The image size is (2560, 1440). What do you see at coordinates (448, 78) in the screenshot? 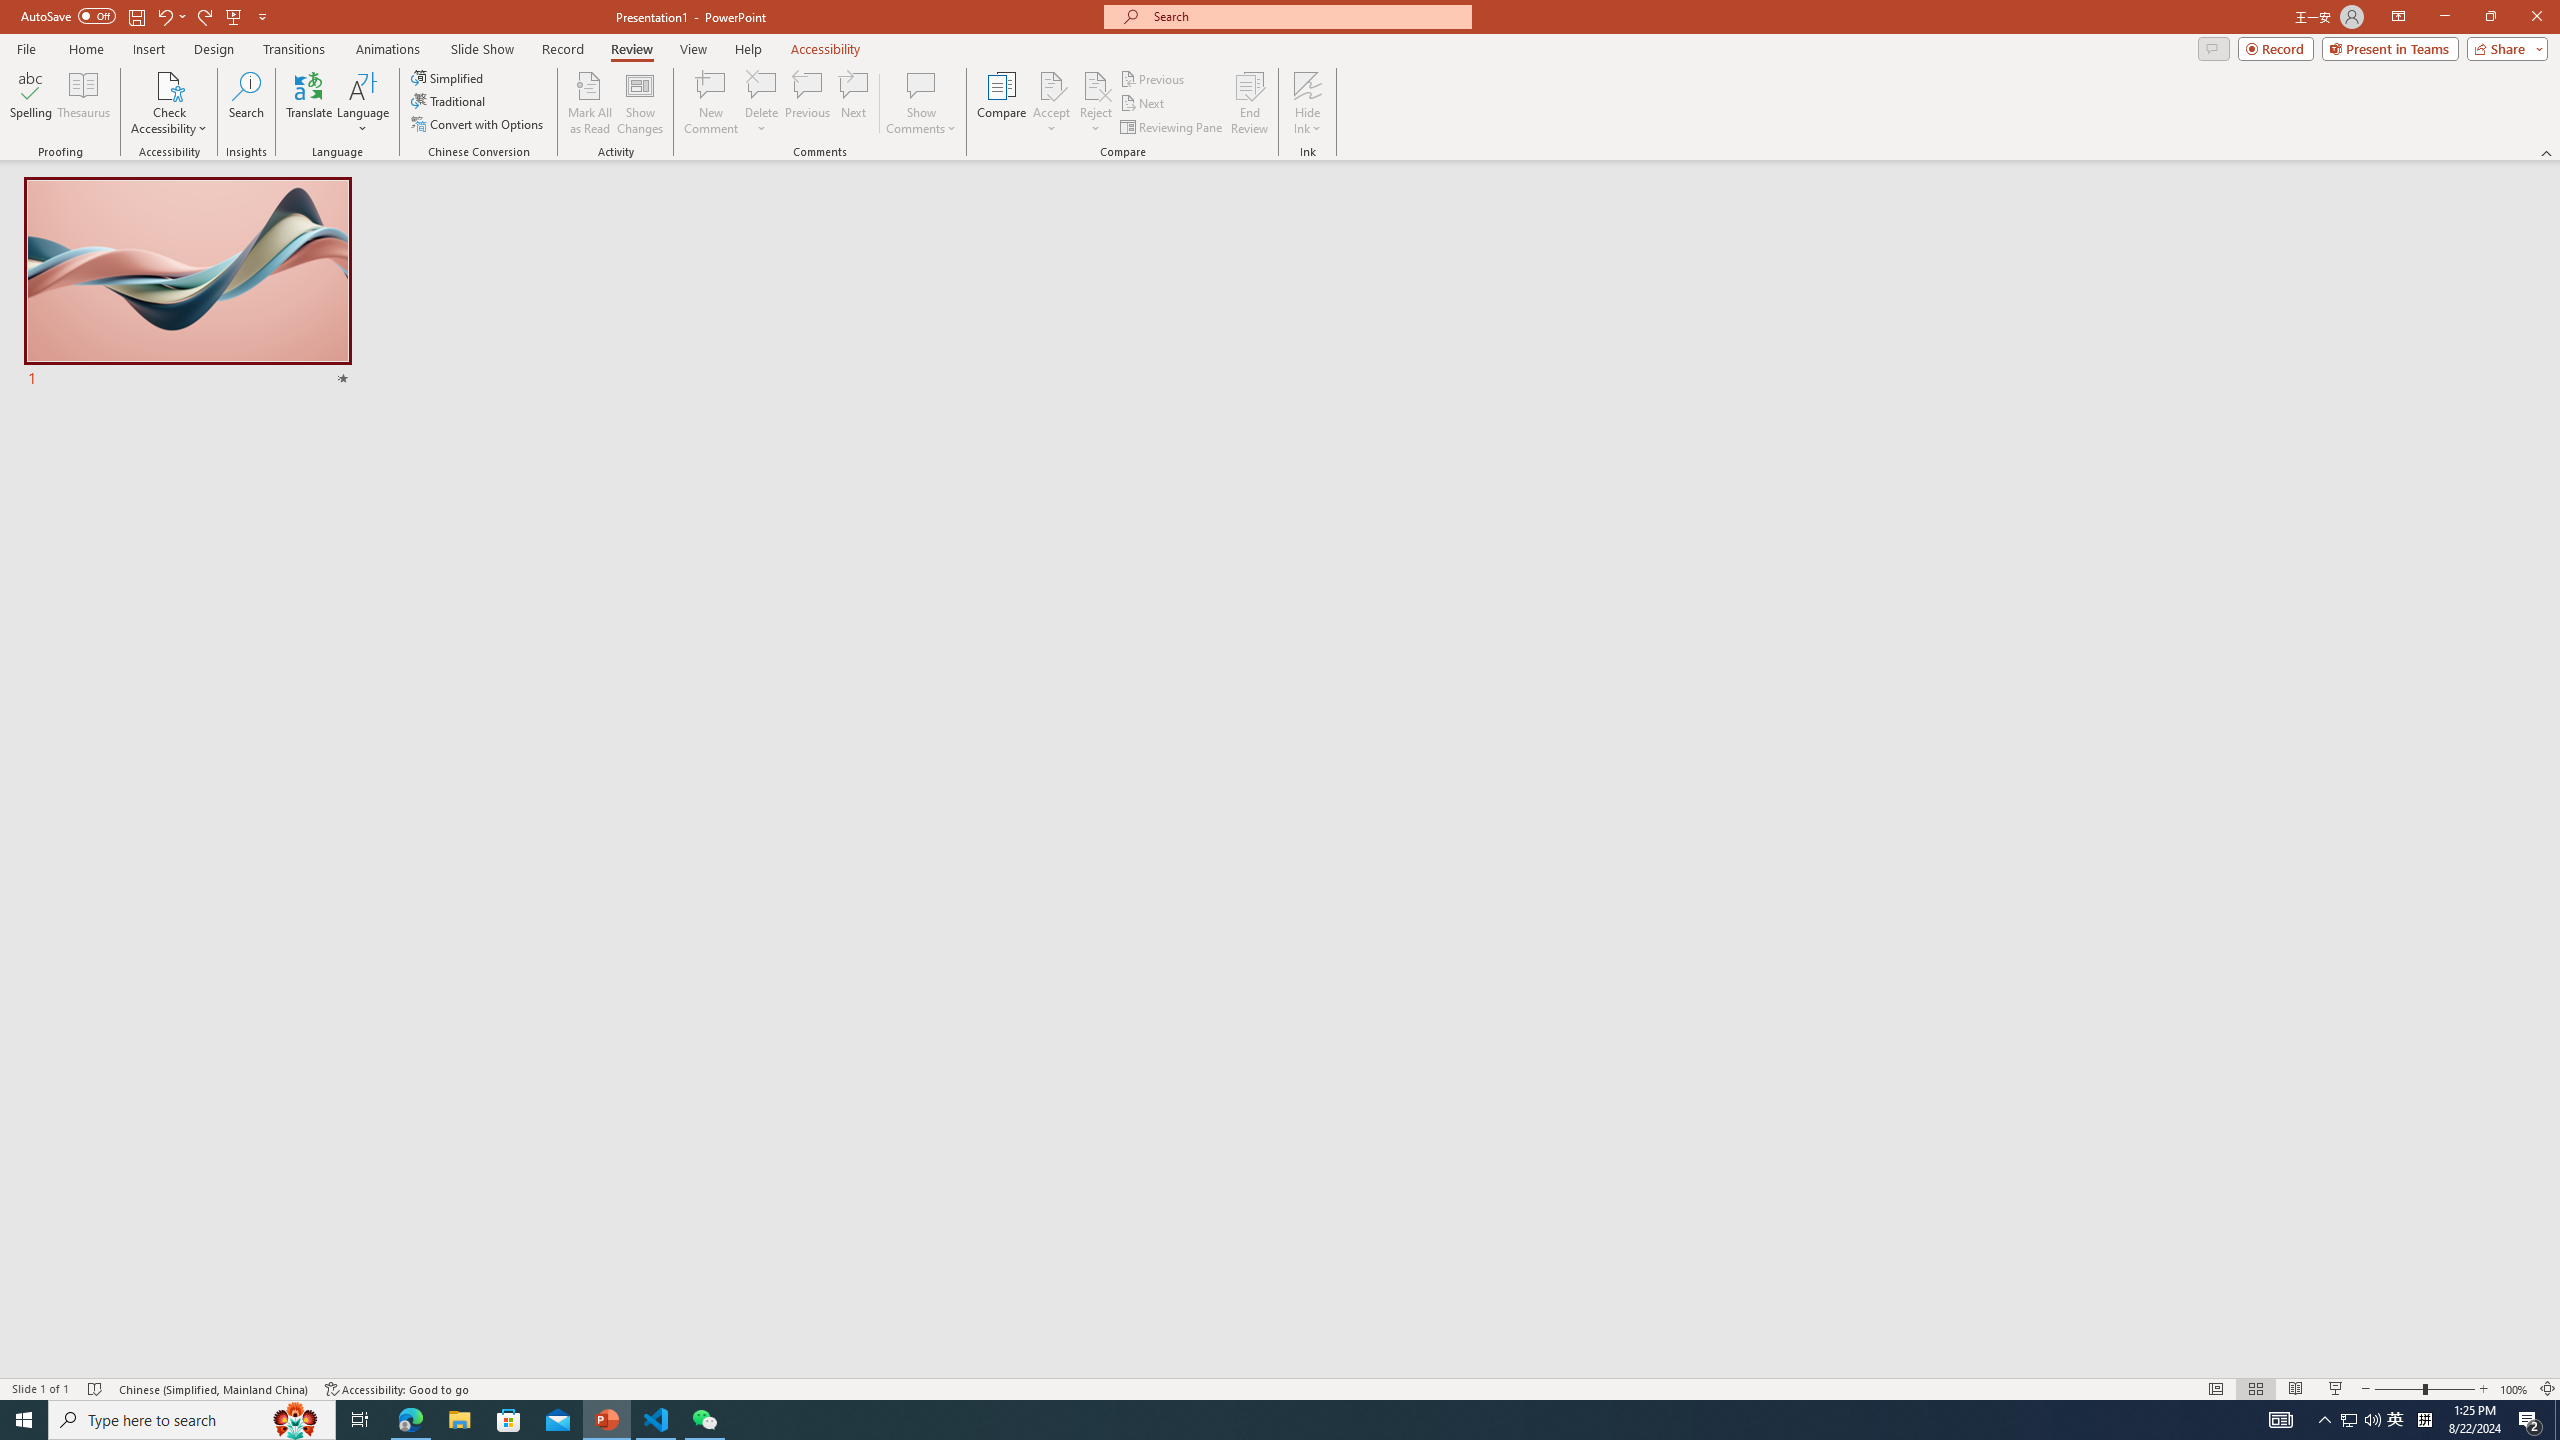
I see `Simplified` at bounding box center [448, 78].